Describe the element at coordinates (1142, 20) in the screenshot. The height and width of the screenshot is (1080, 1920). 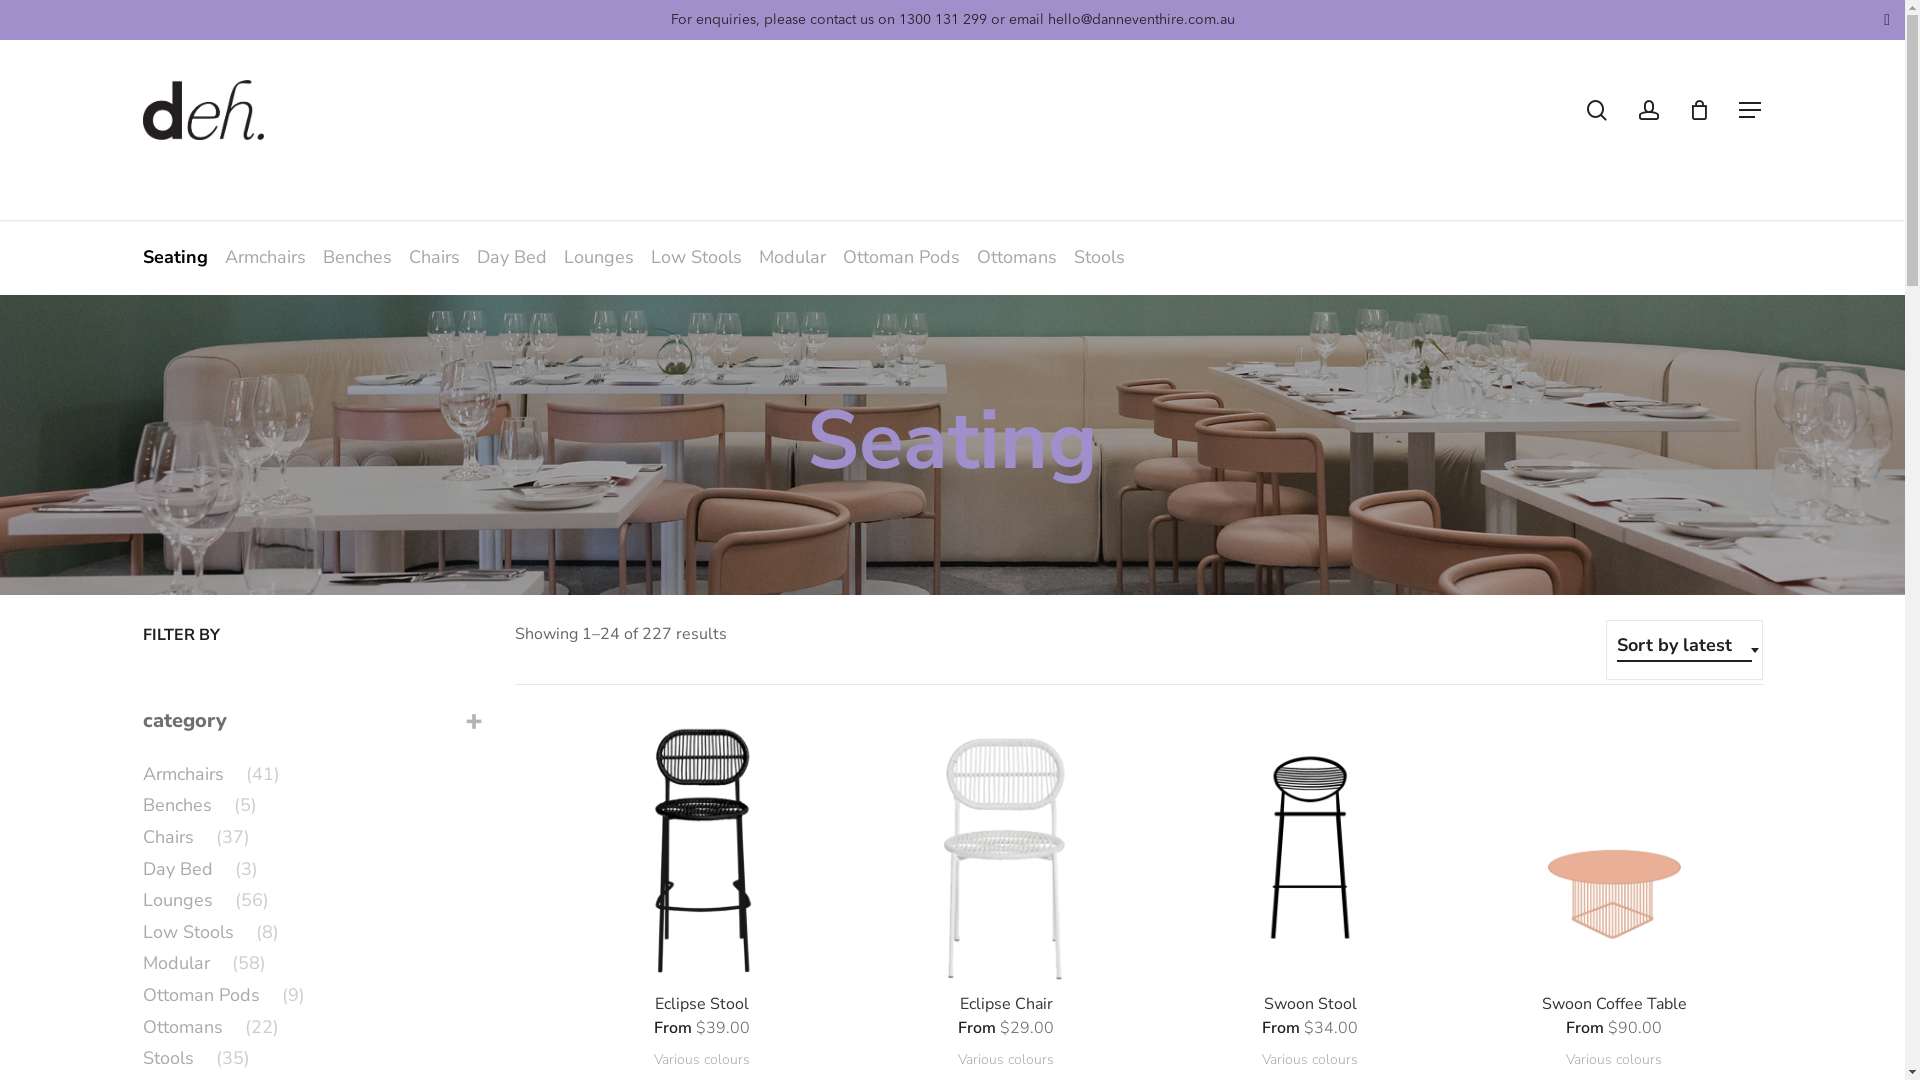
I see `hello@danneventhire.com.au` at that location.